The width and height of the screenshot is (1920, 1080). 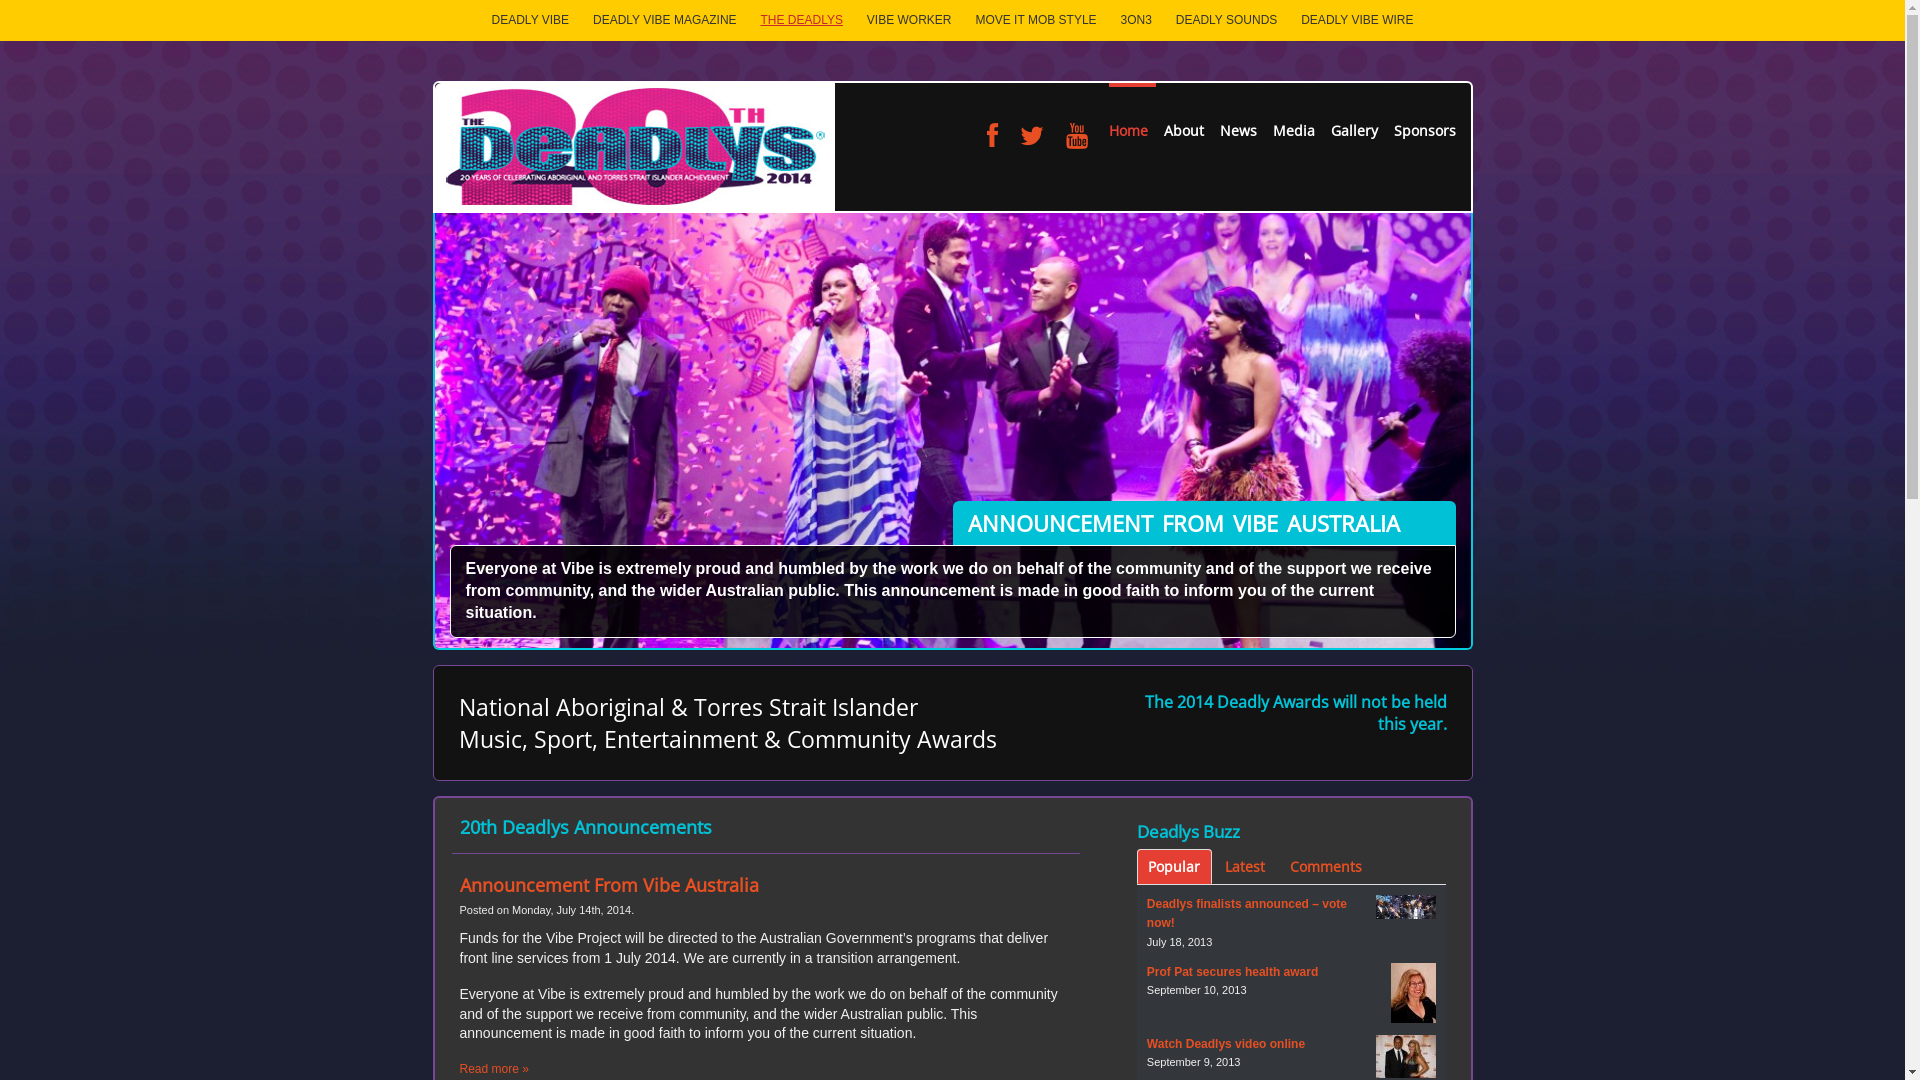 I want to click on Sponsors, so click(x=1421, y=118).